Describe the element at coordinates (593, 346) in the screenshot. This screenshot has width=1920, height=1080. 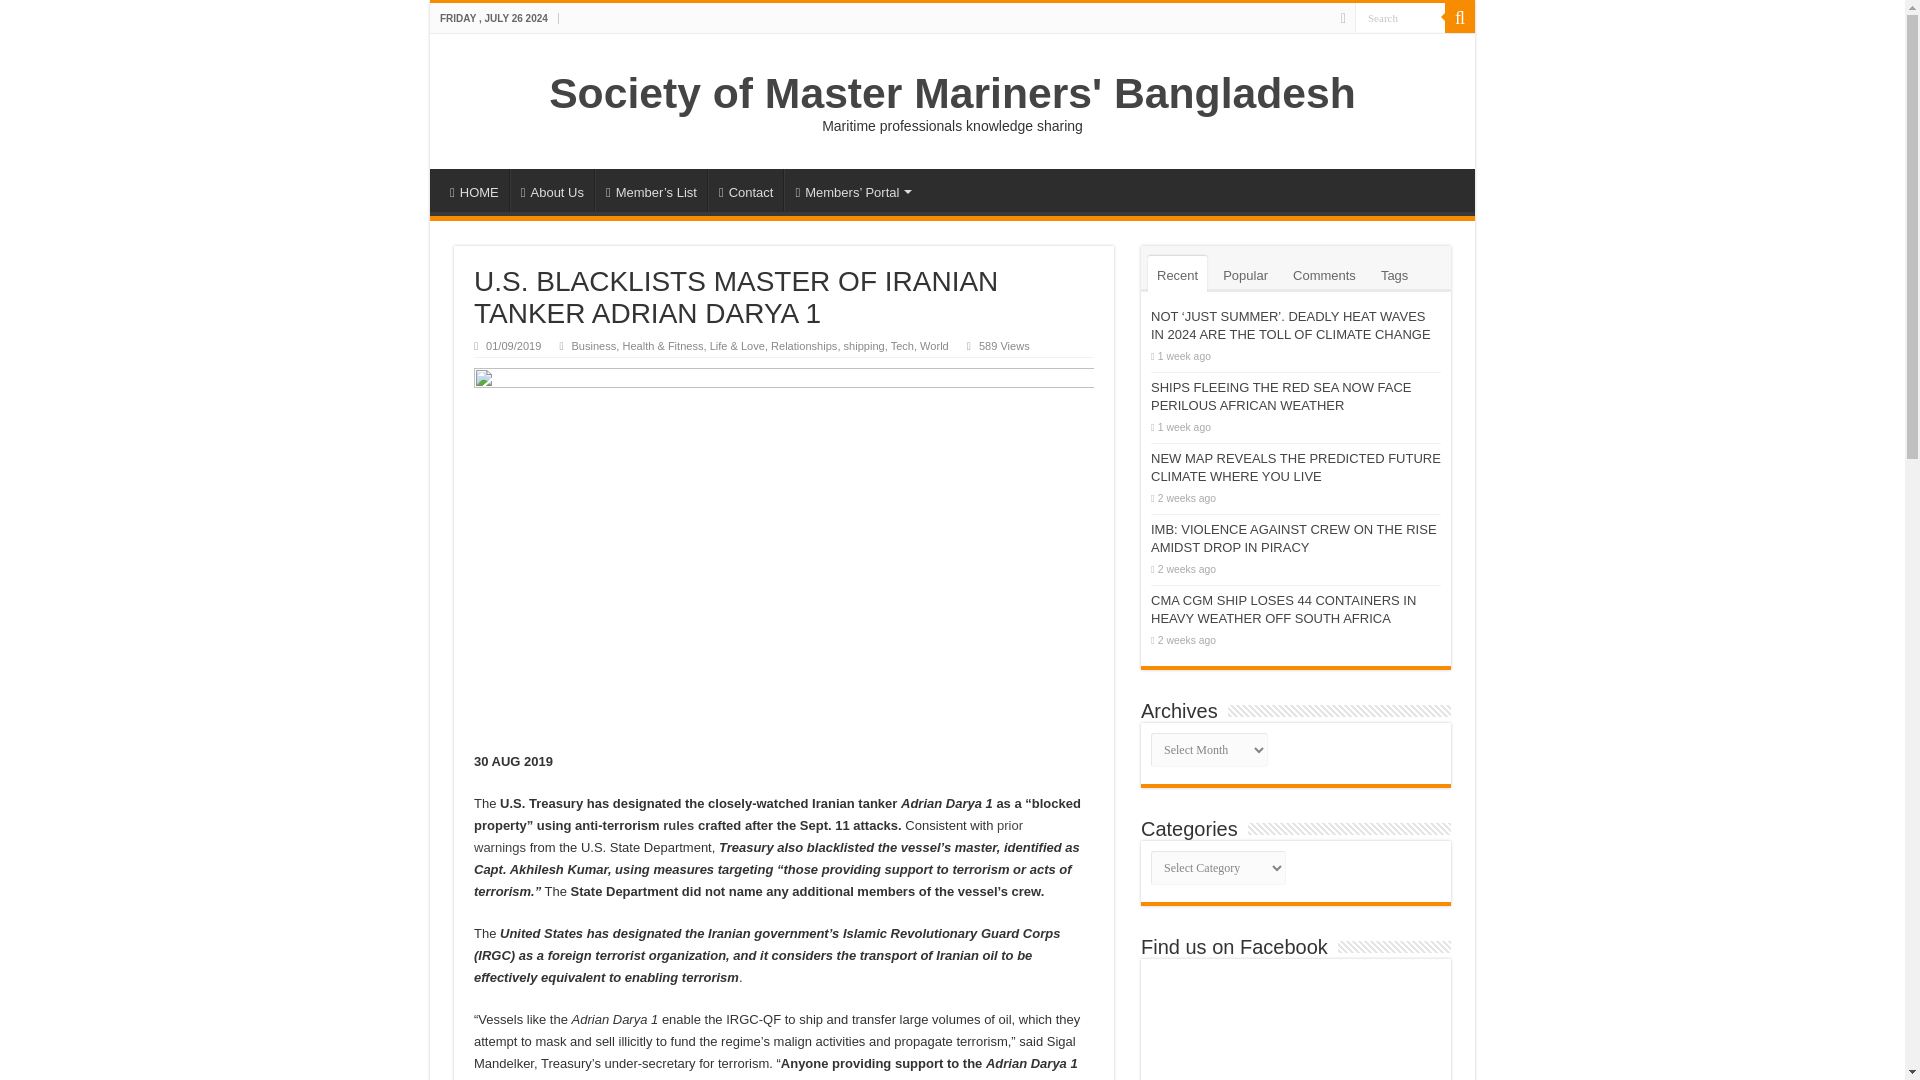
I see `Business` at that location.